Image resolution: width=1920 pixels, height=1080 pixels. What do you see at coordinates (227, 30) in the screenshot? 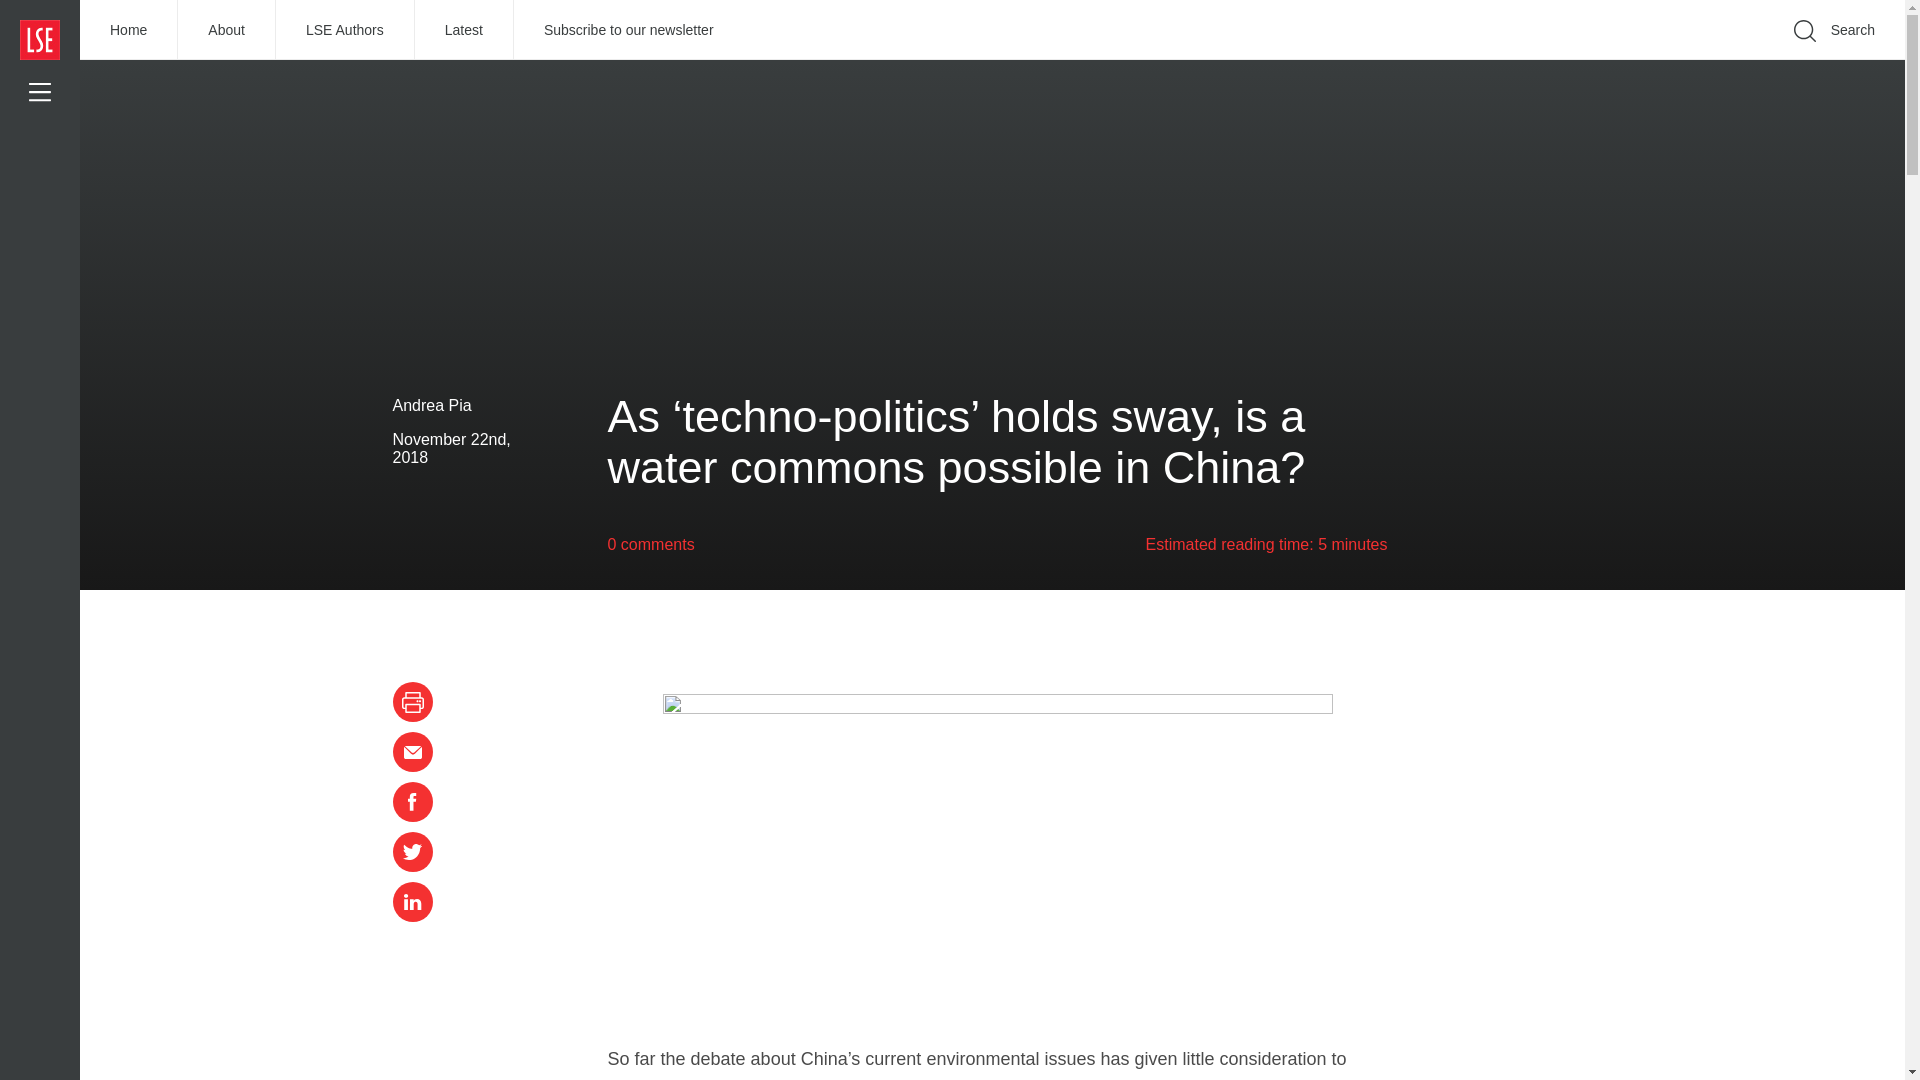
I see `About` at bounding box center [227, 30].